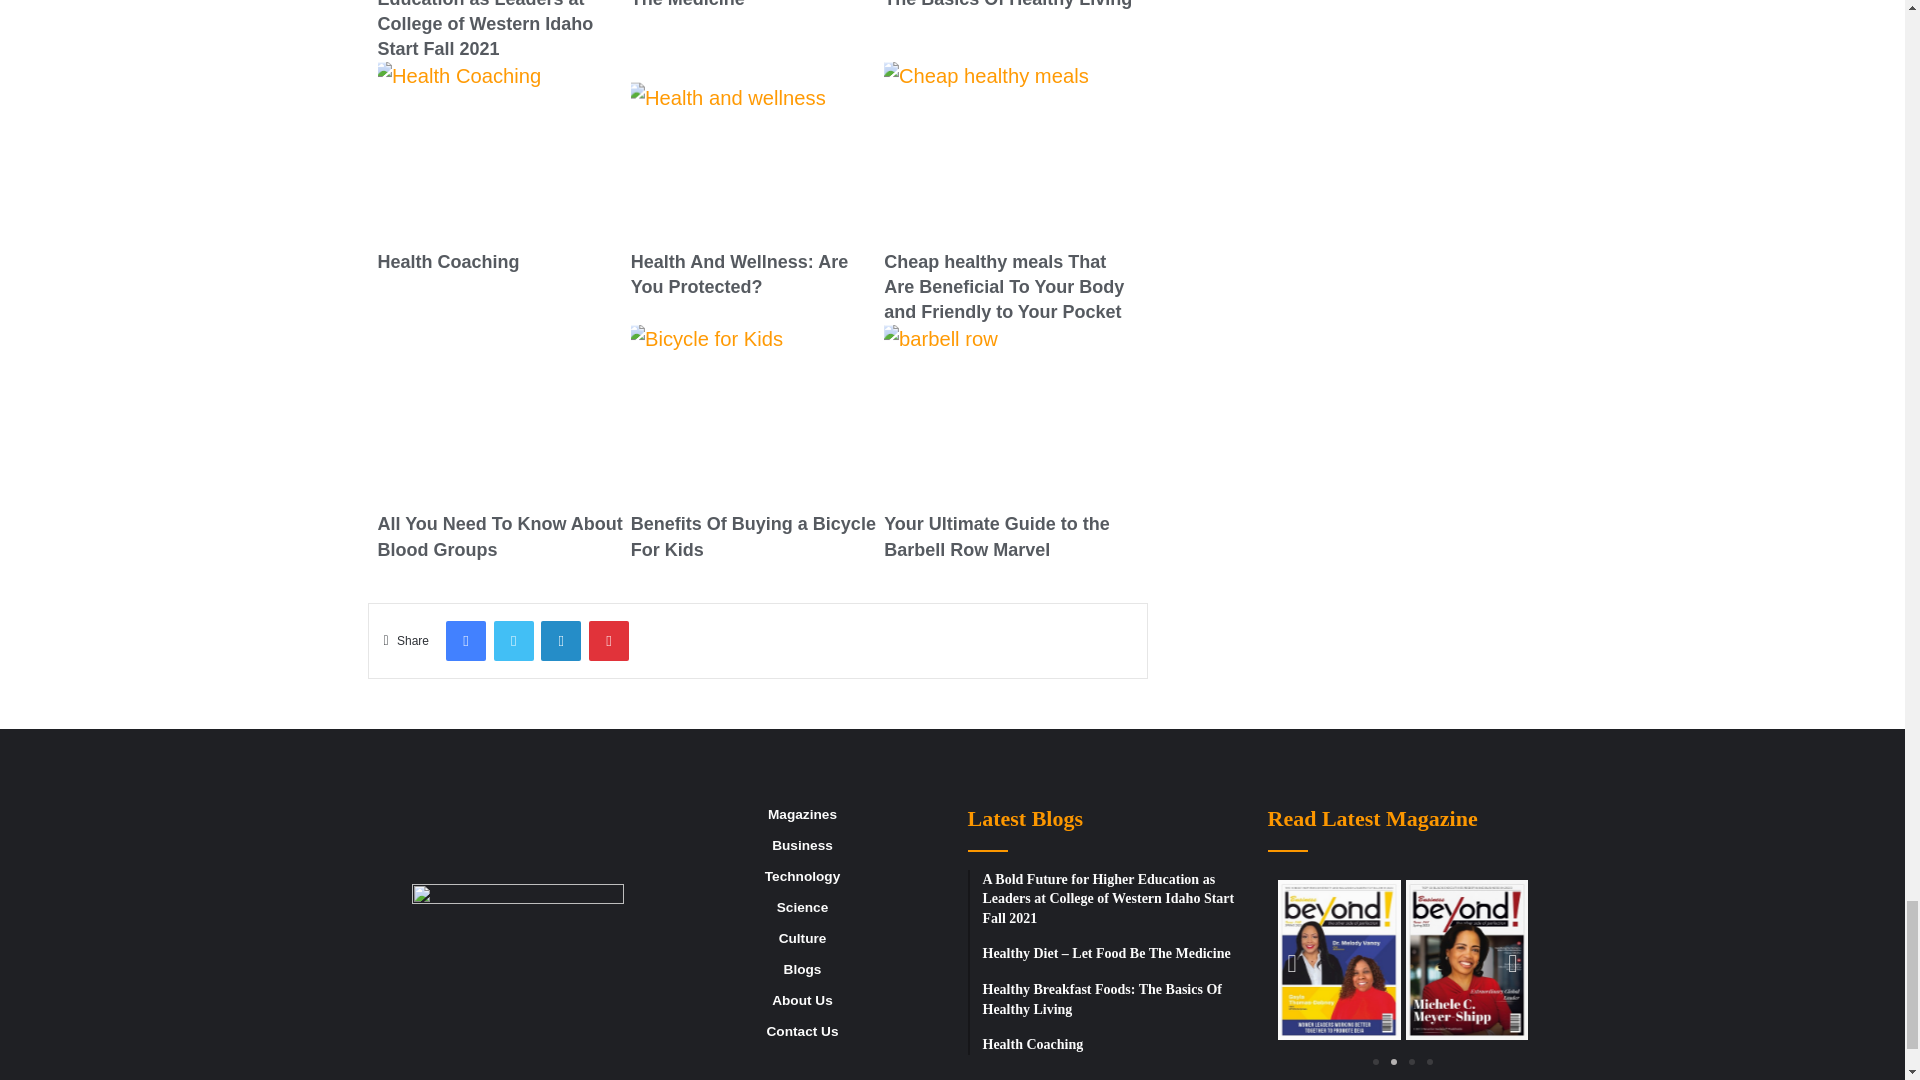 This screenshot has width=1920, height=1080. Describe the element at coordinates (465, 640) in the screenshot. I see `Facebook` at that location.